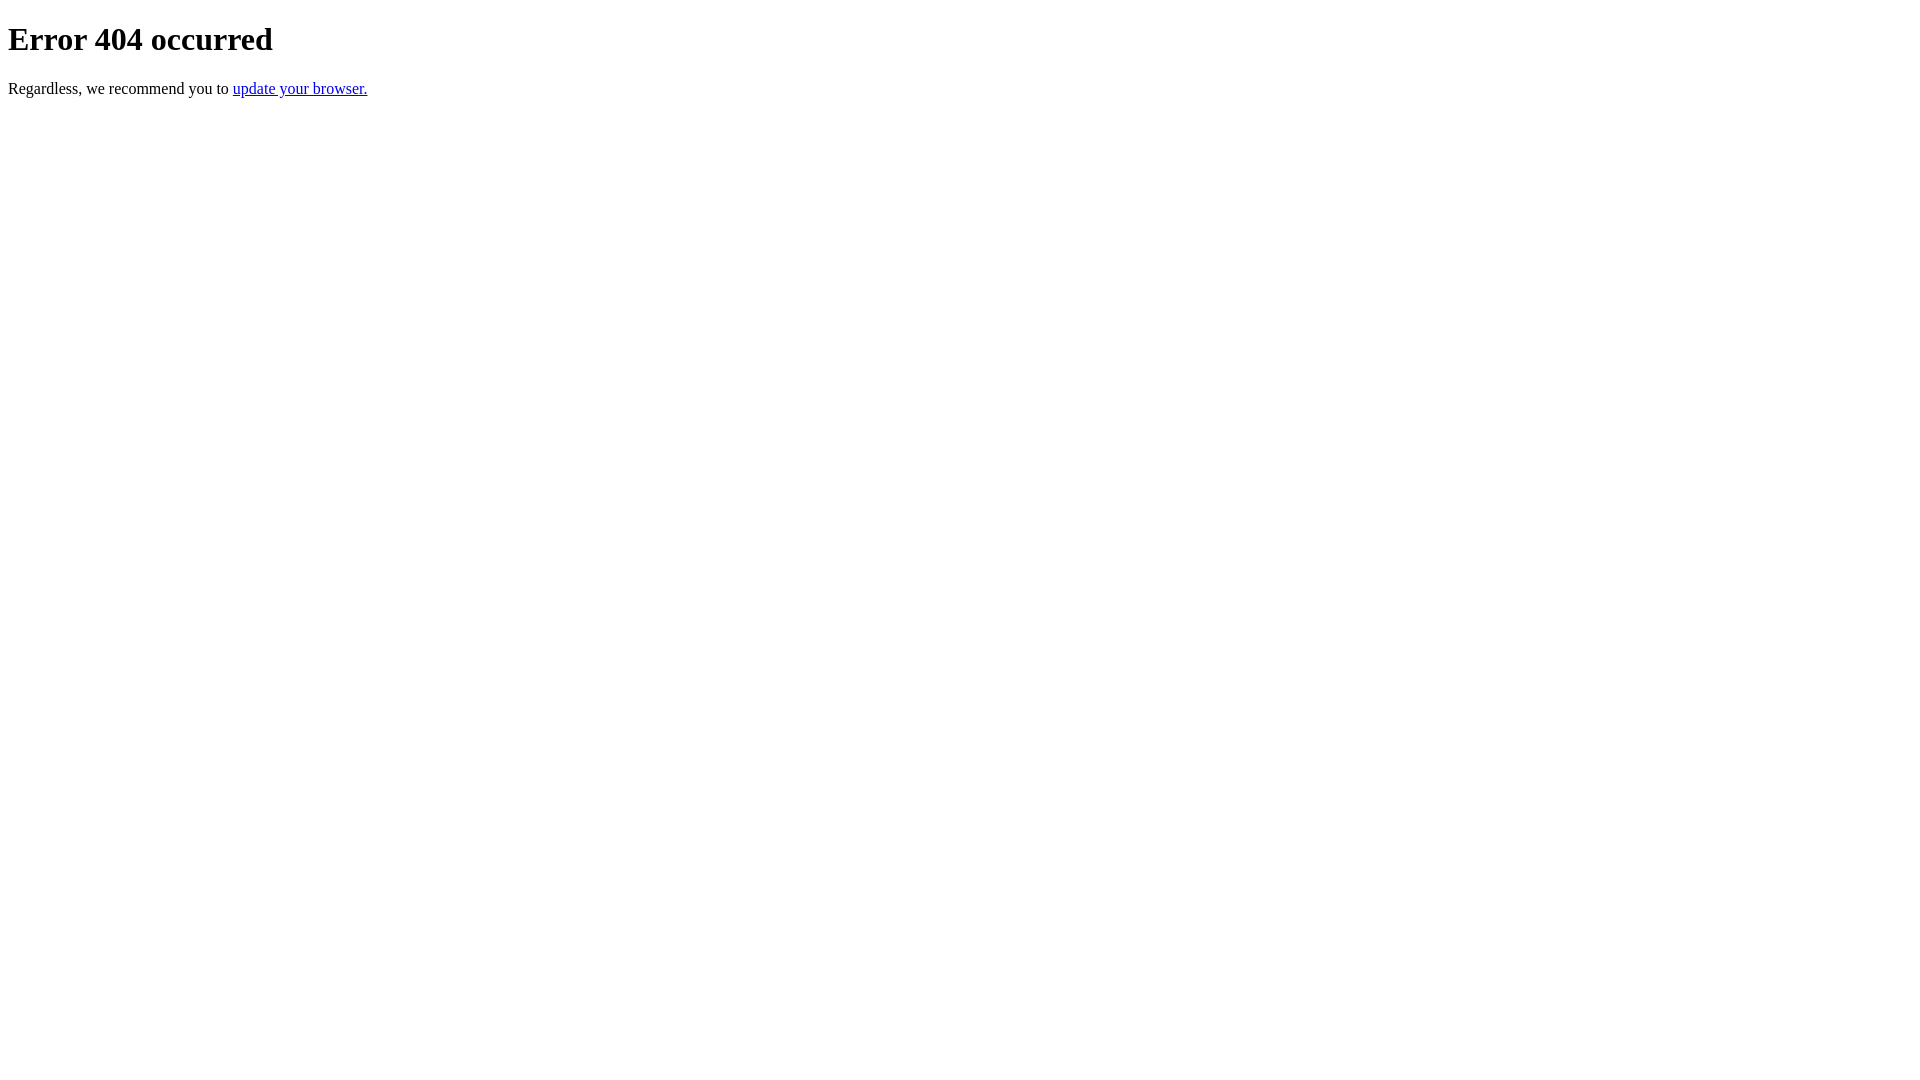  What do you see at coordinates (300, 88) in the screenshot?
I see `update your browser.` at bounding box center [300, 88].